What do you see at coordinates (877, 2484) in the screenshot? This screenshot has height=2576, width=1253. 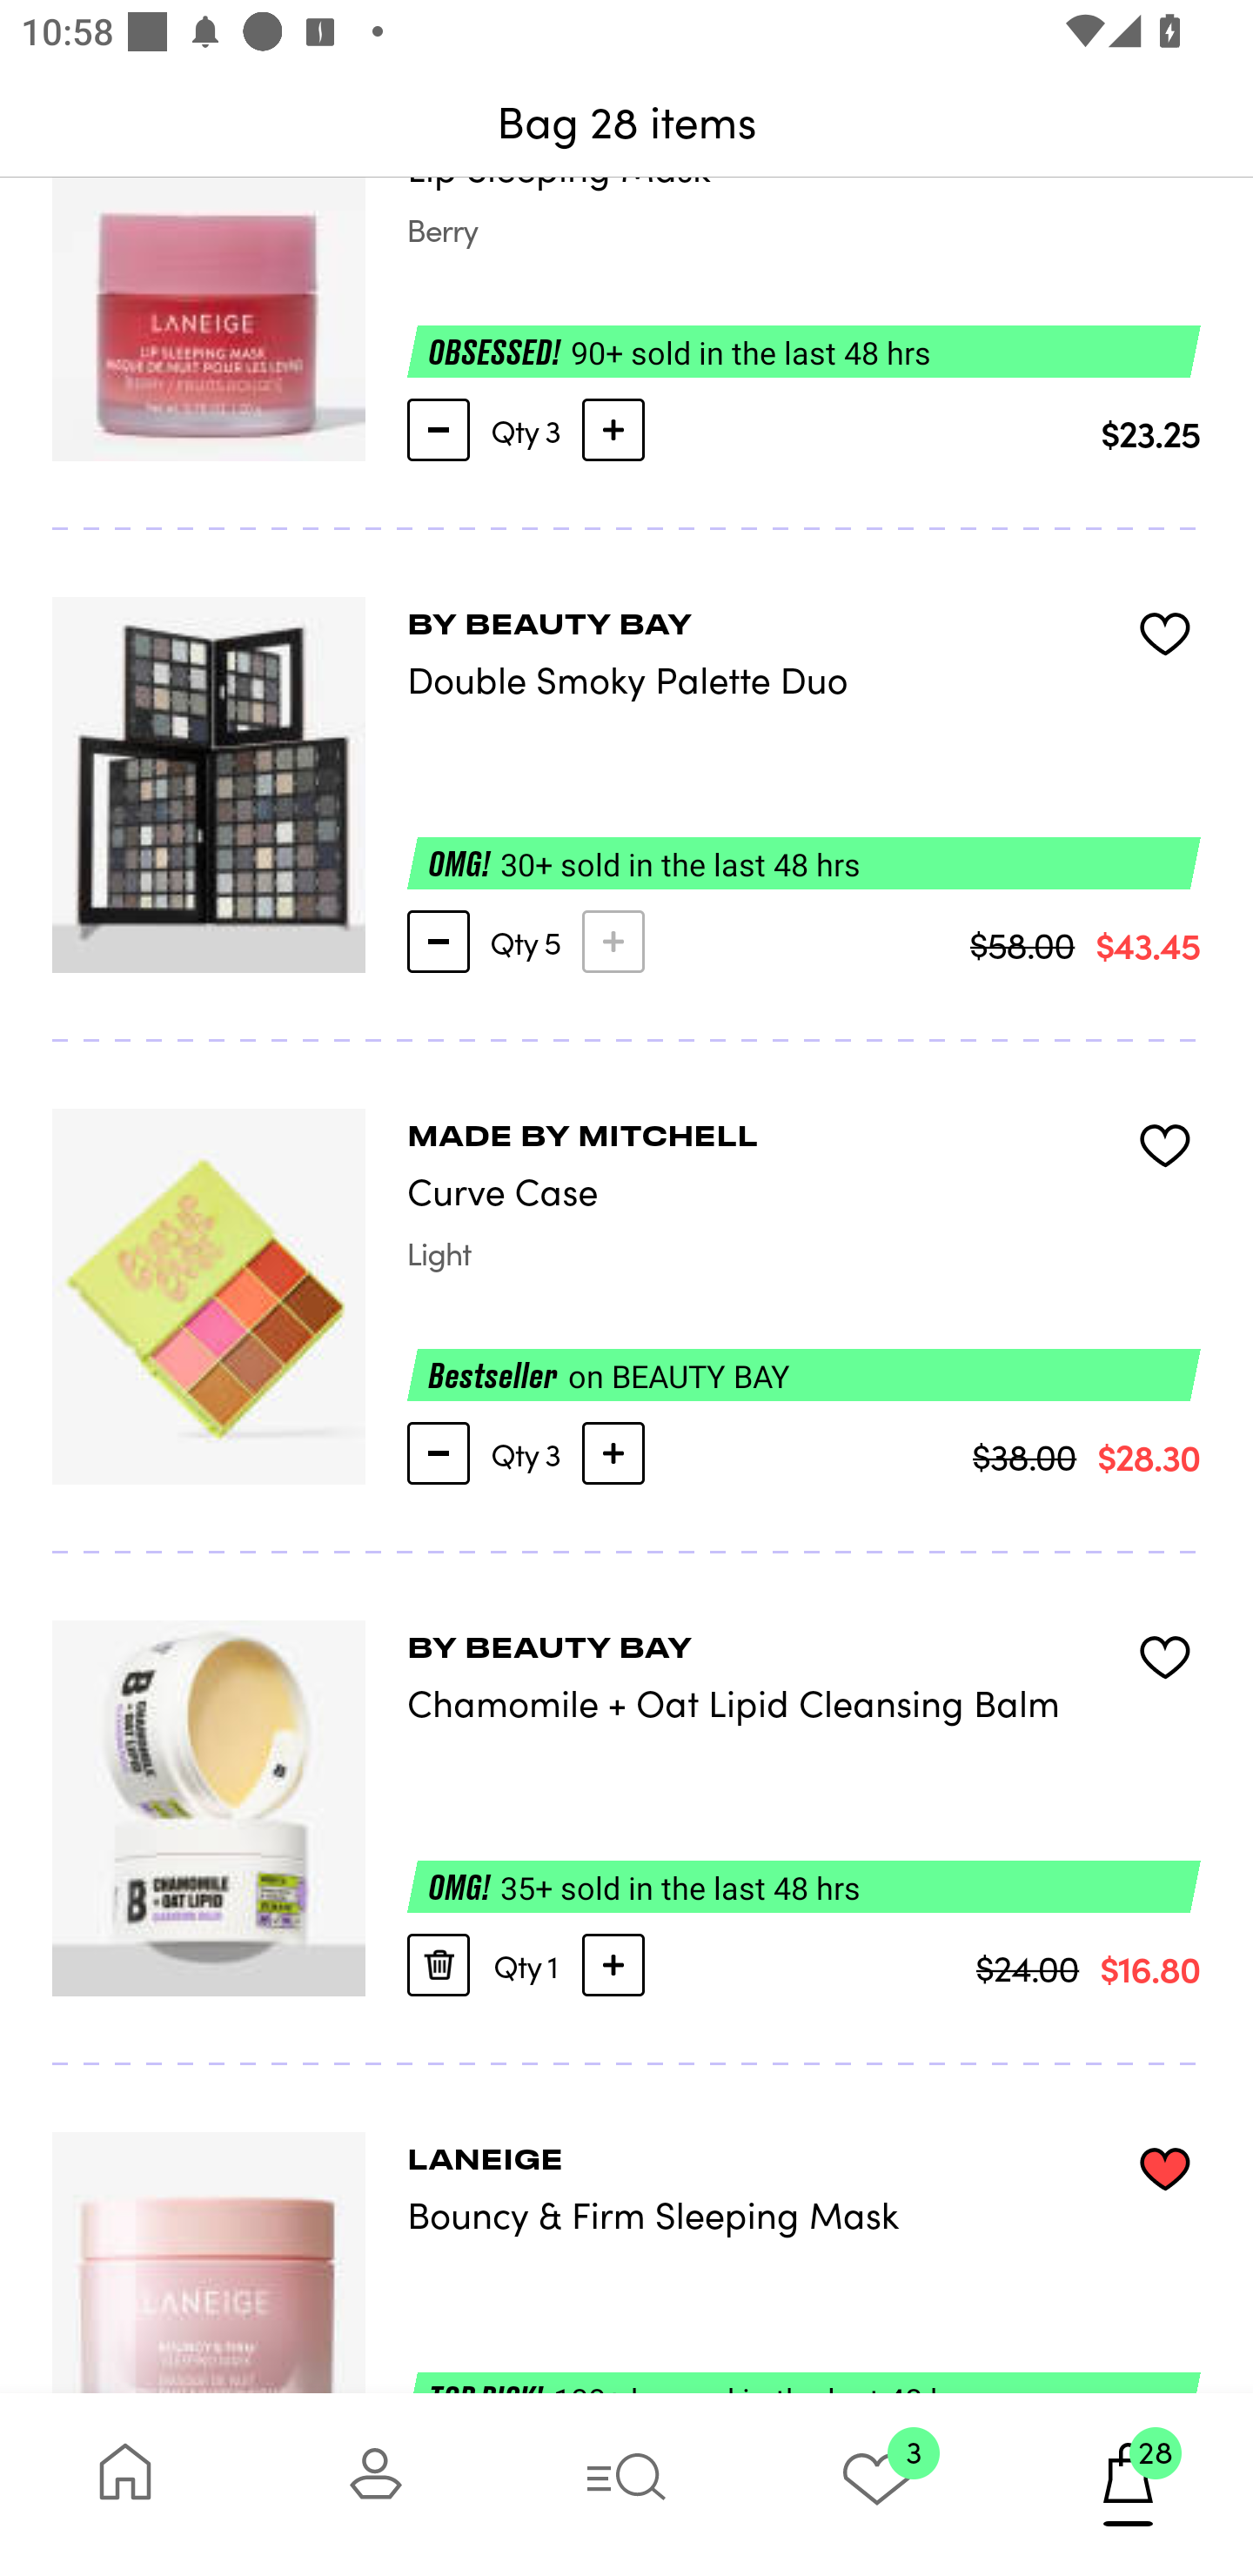 I see `3` at bounding box center [877, 2484].